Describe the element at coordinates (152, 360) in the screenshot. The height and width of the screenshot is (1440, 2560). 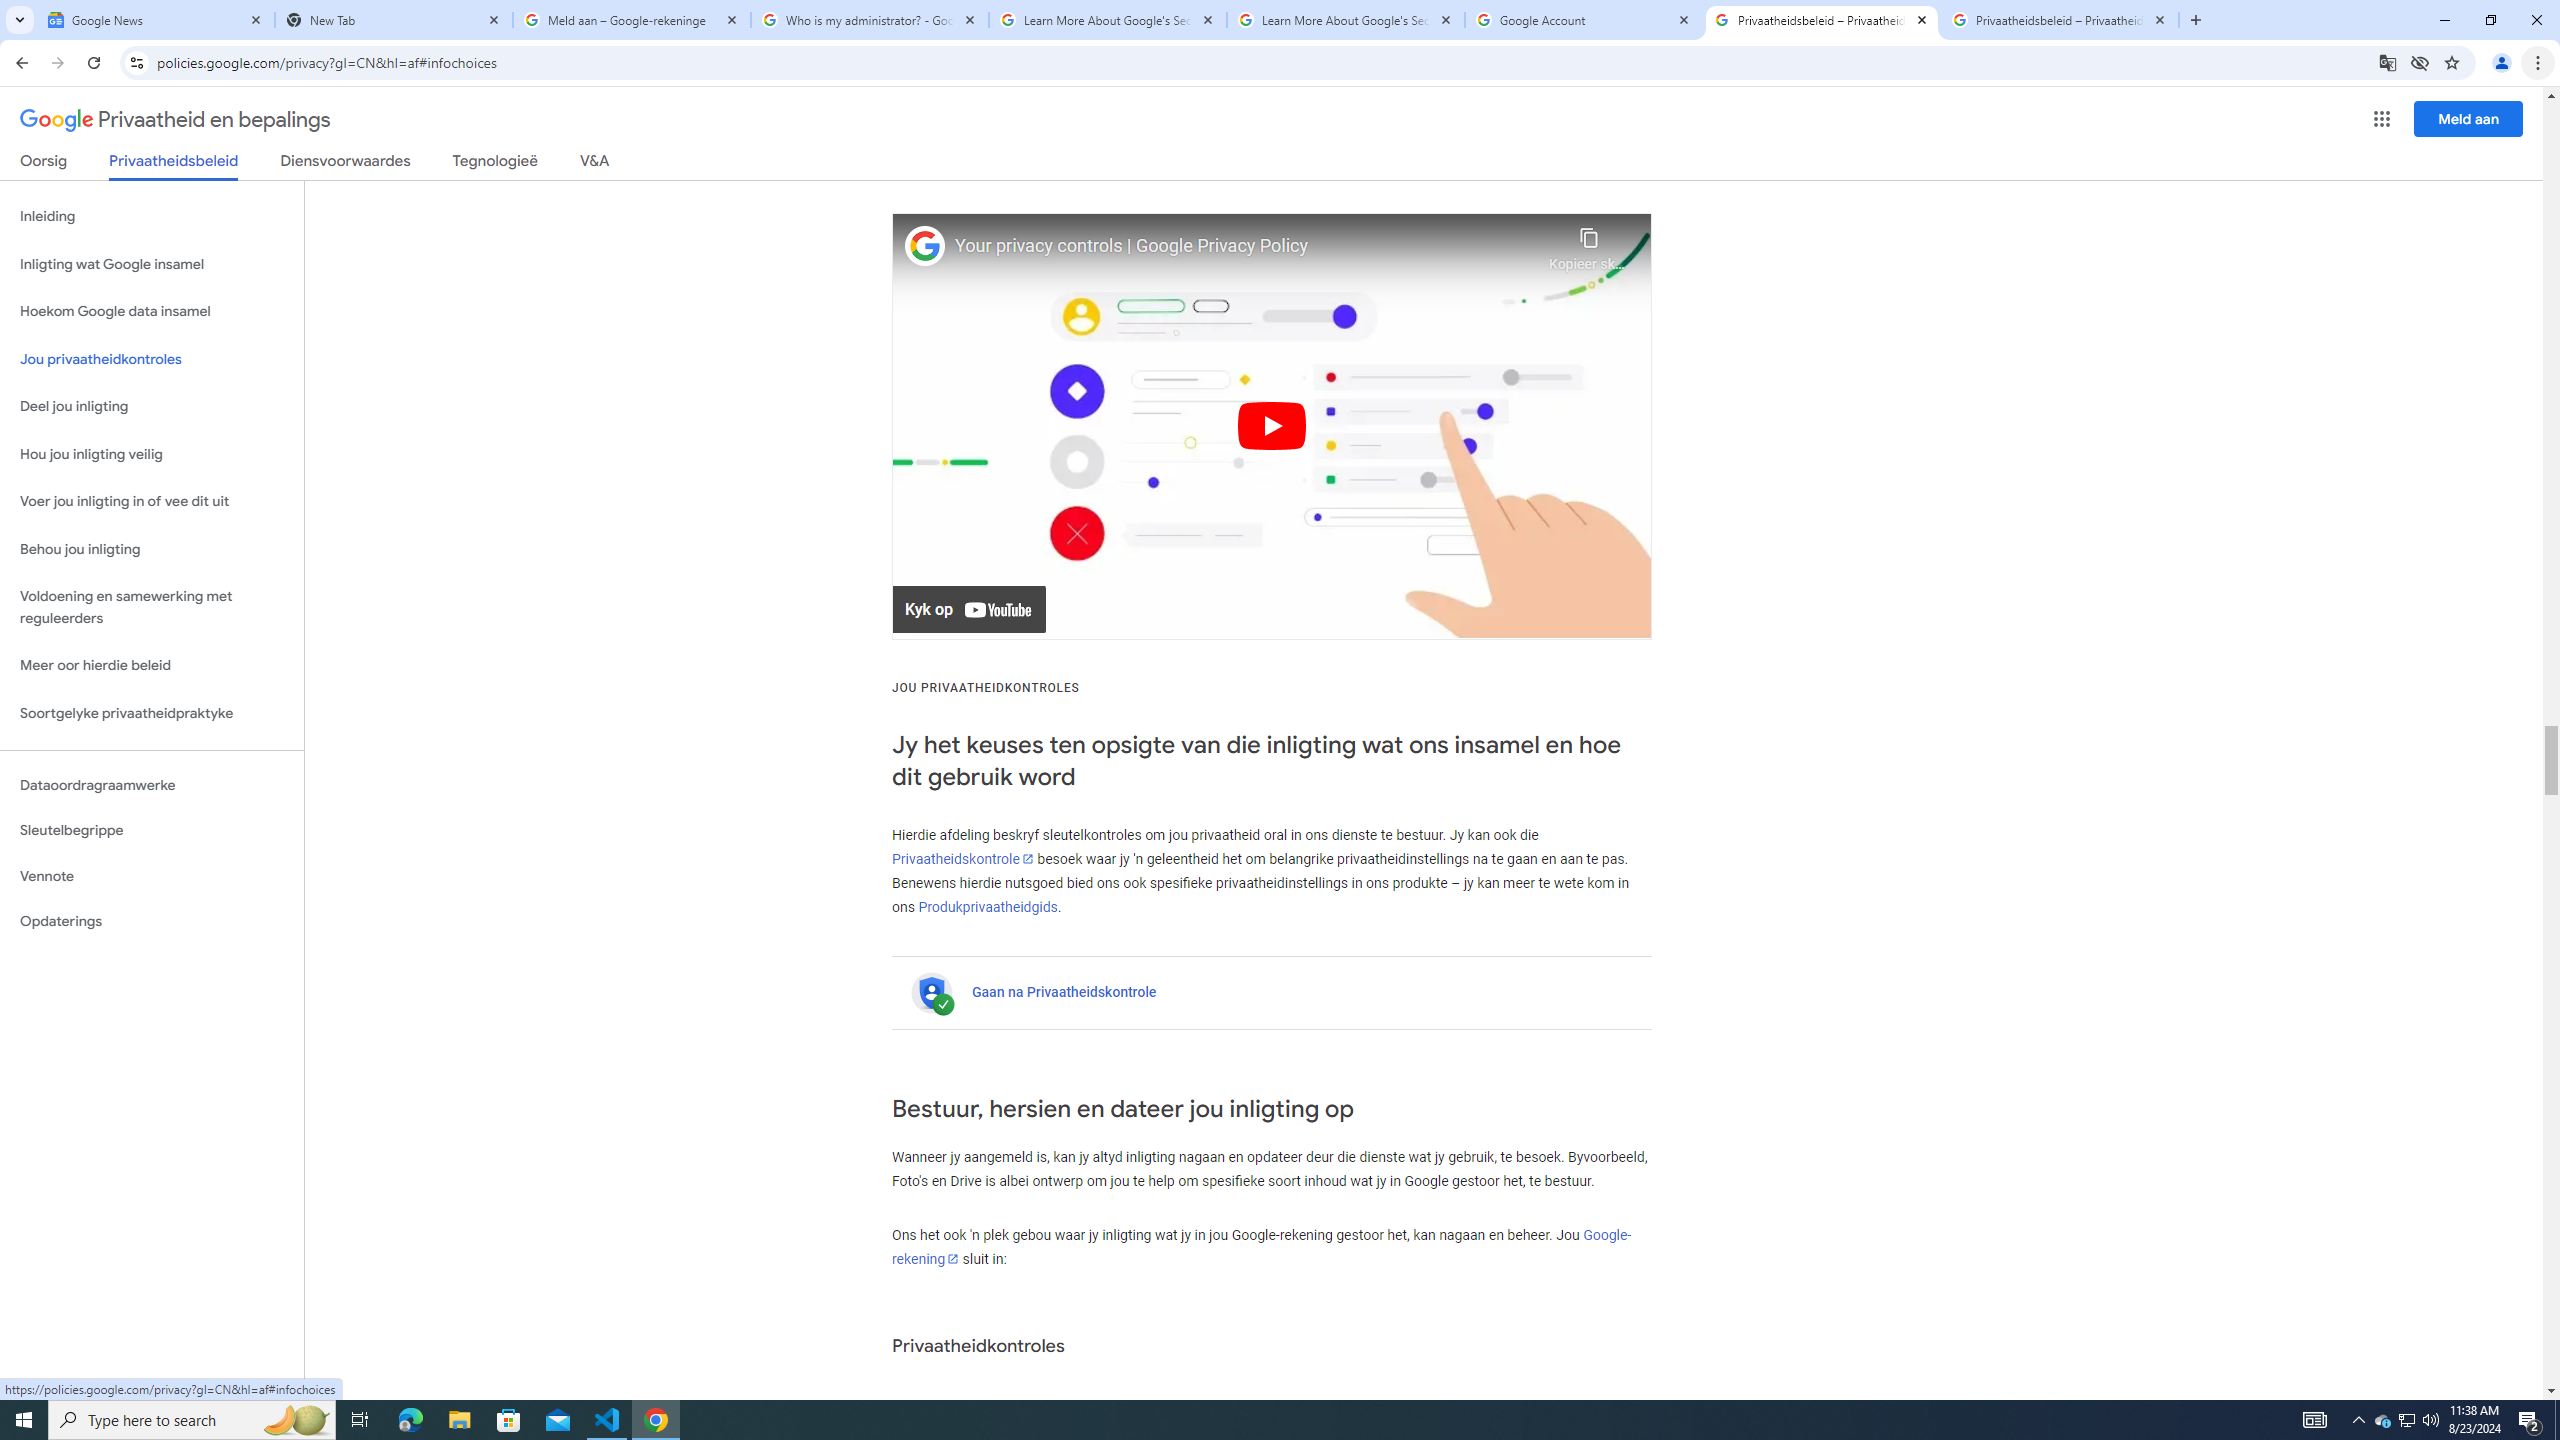
I see `Jou privaatheidkontroles` at that location.